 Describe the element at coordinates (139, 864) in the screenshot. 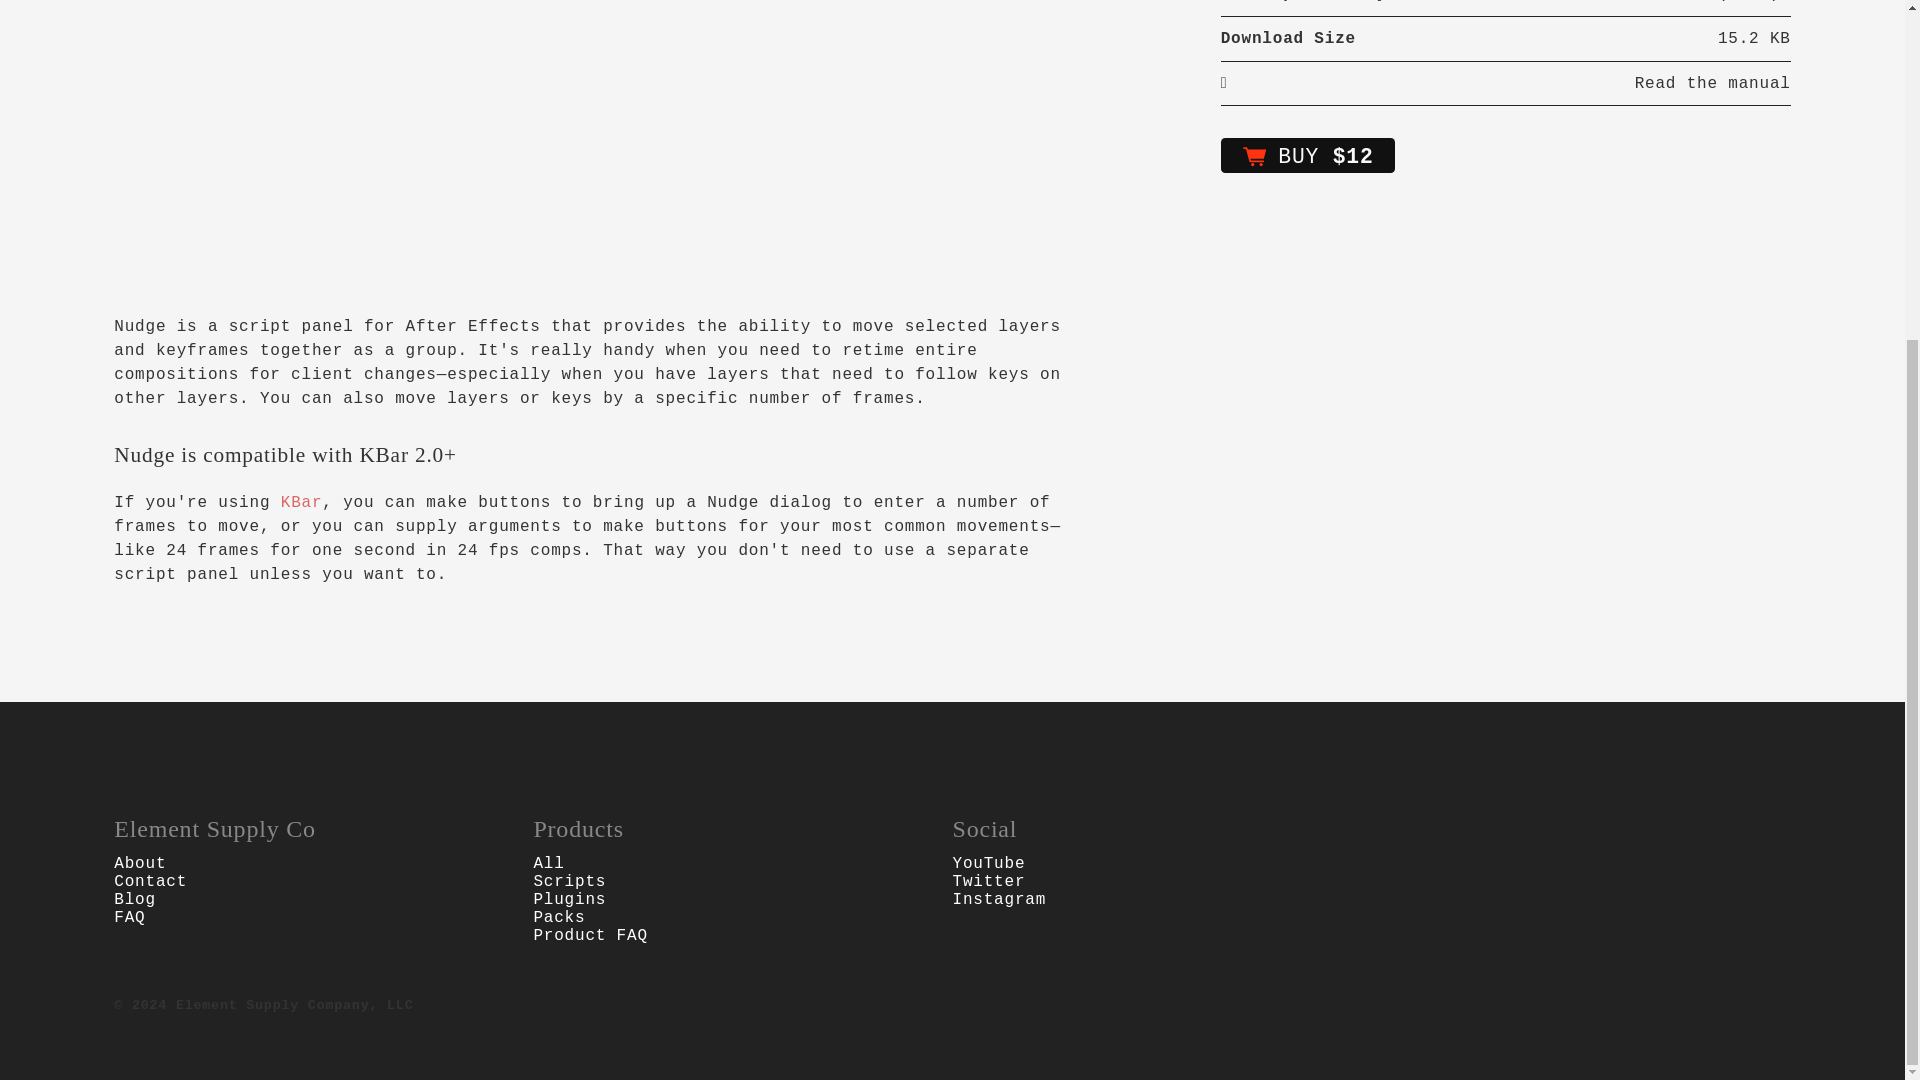

I see `About` at that location.